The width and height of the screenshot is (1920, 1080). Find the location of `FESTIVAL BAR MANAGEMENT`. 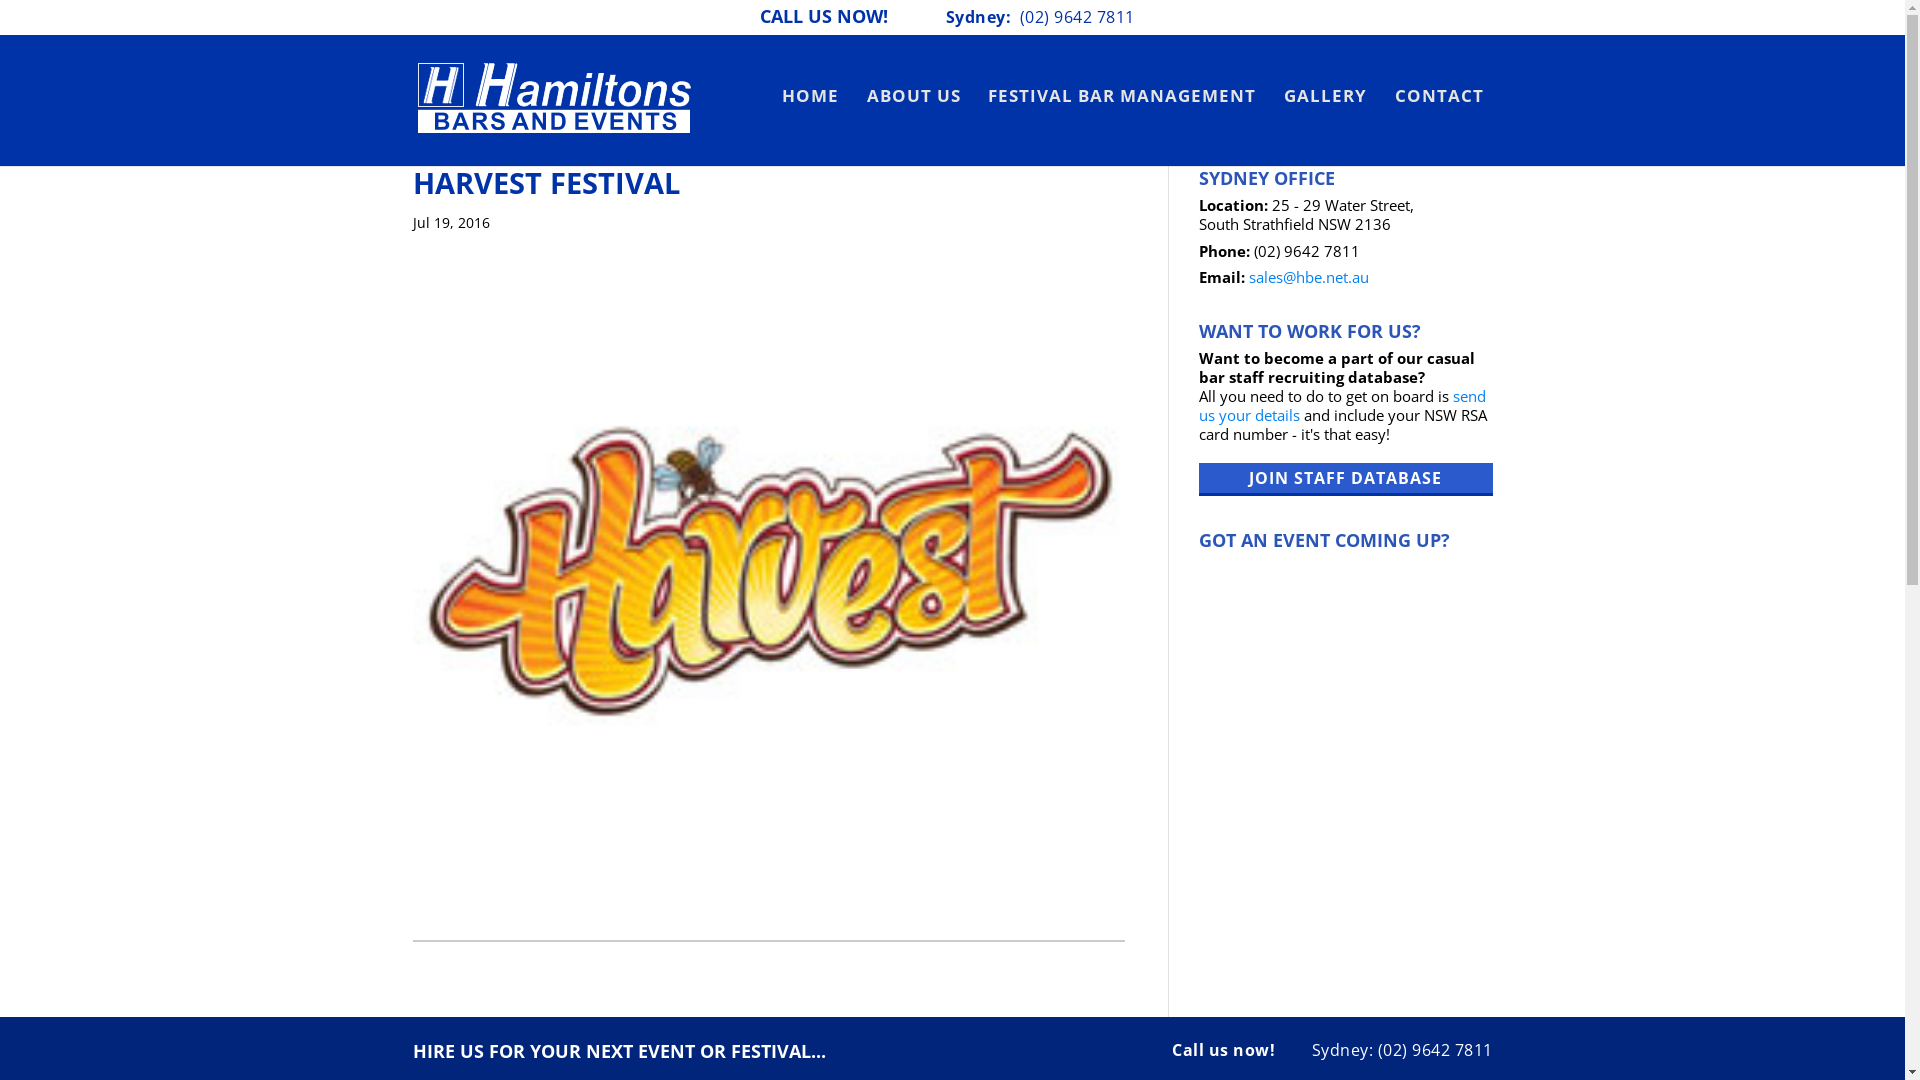

FESTIVAL BAR MANAGEMENT is located at coordinates (1122, 98).